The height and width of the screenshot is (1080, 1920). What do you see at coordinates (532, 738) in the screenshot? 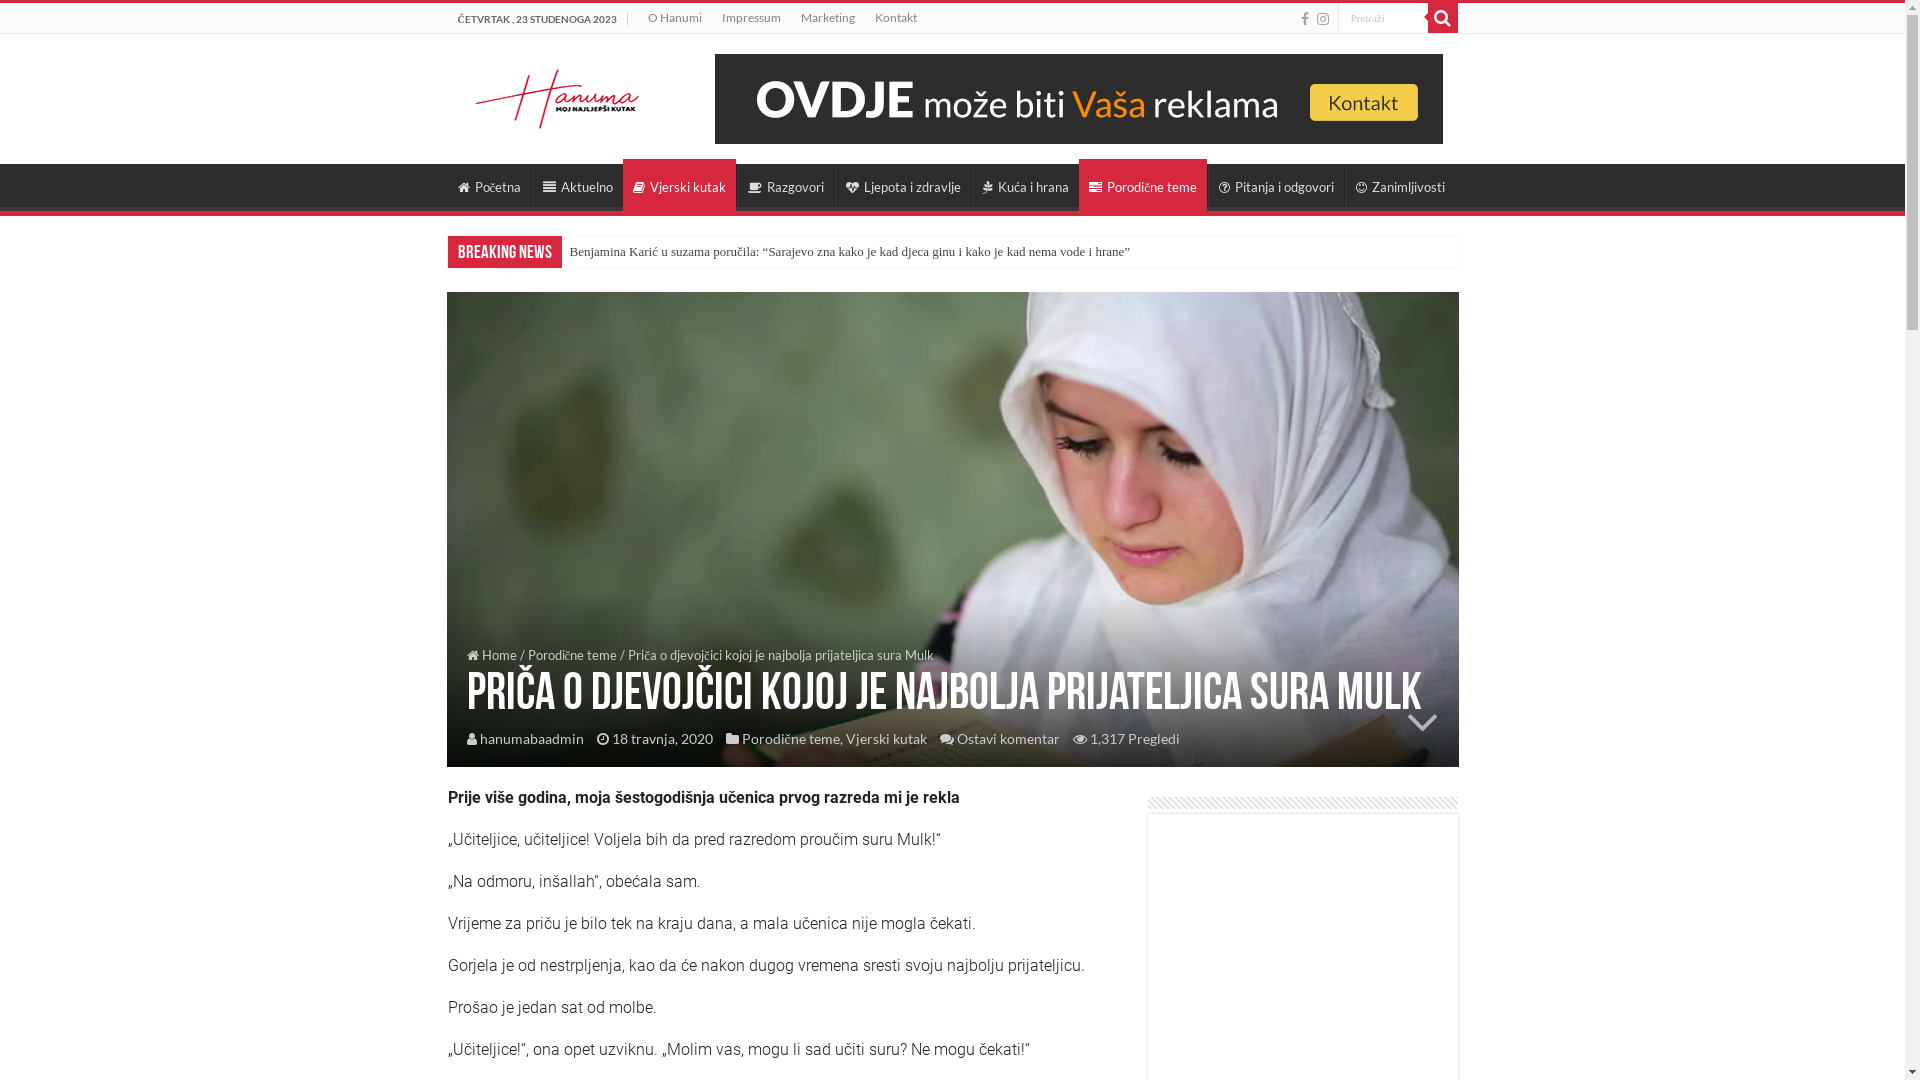
I see `hanumabaadmin` at bounding box center [532, 738].